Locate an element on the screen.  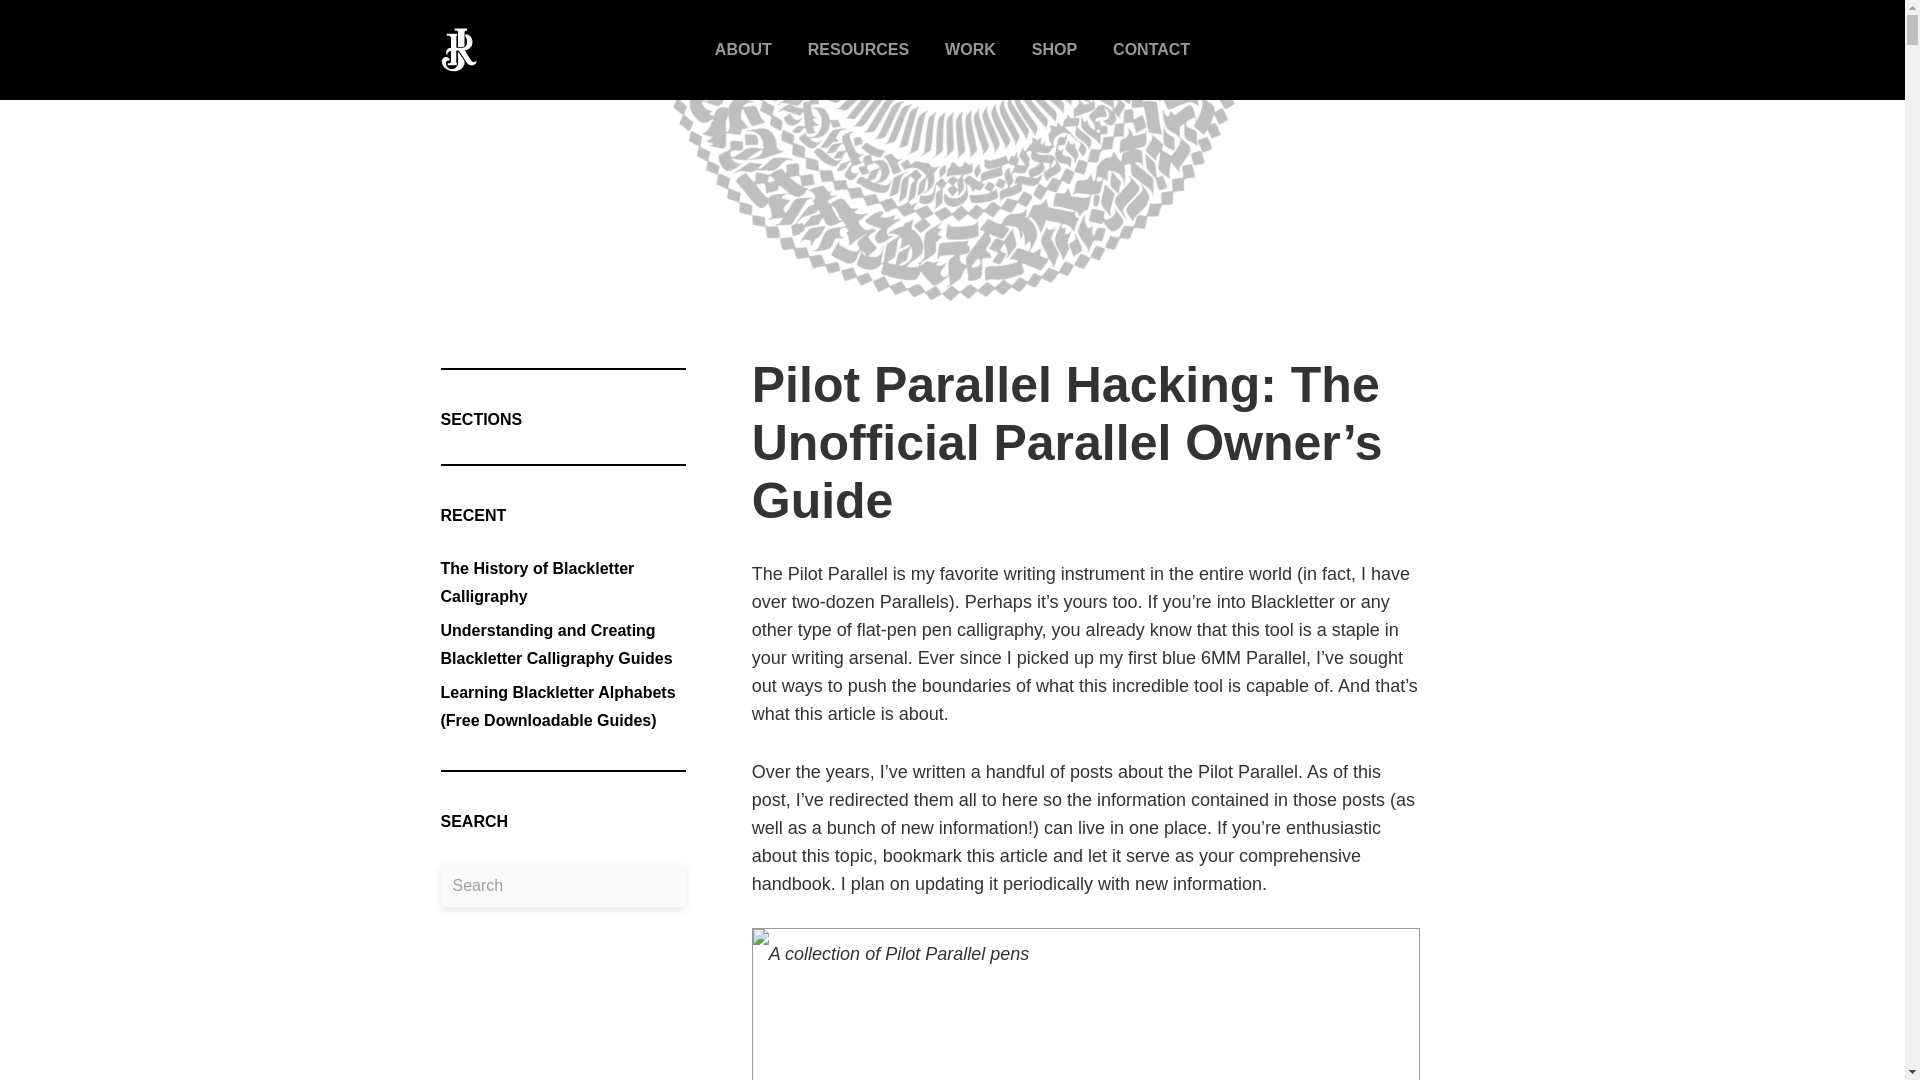
Understanding and Creating Blackletter Calligraphy Guides is located at coordinates (556, 644).